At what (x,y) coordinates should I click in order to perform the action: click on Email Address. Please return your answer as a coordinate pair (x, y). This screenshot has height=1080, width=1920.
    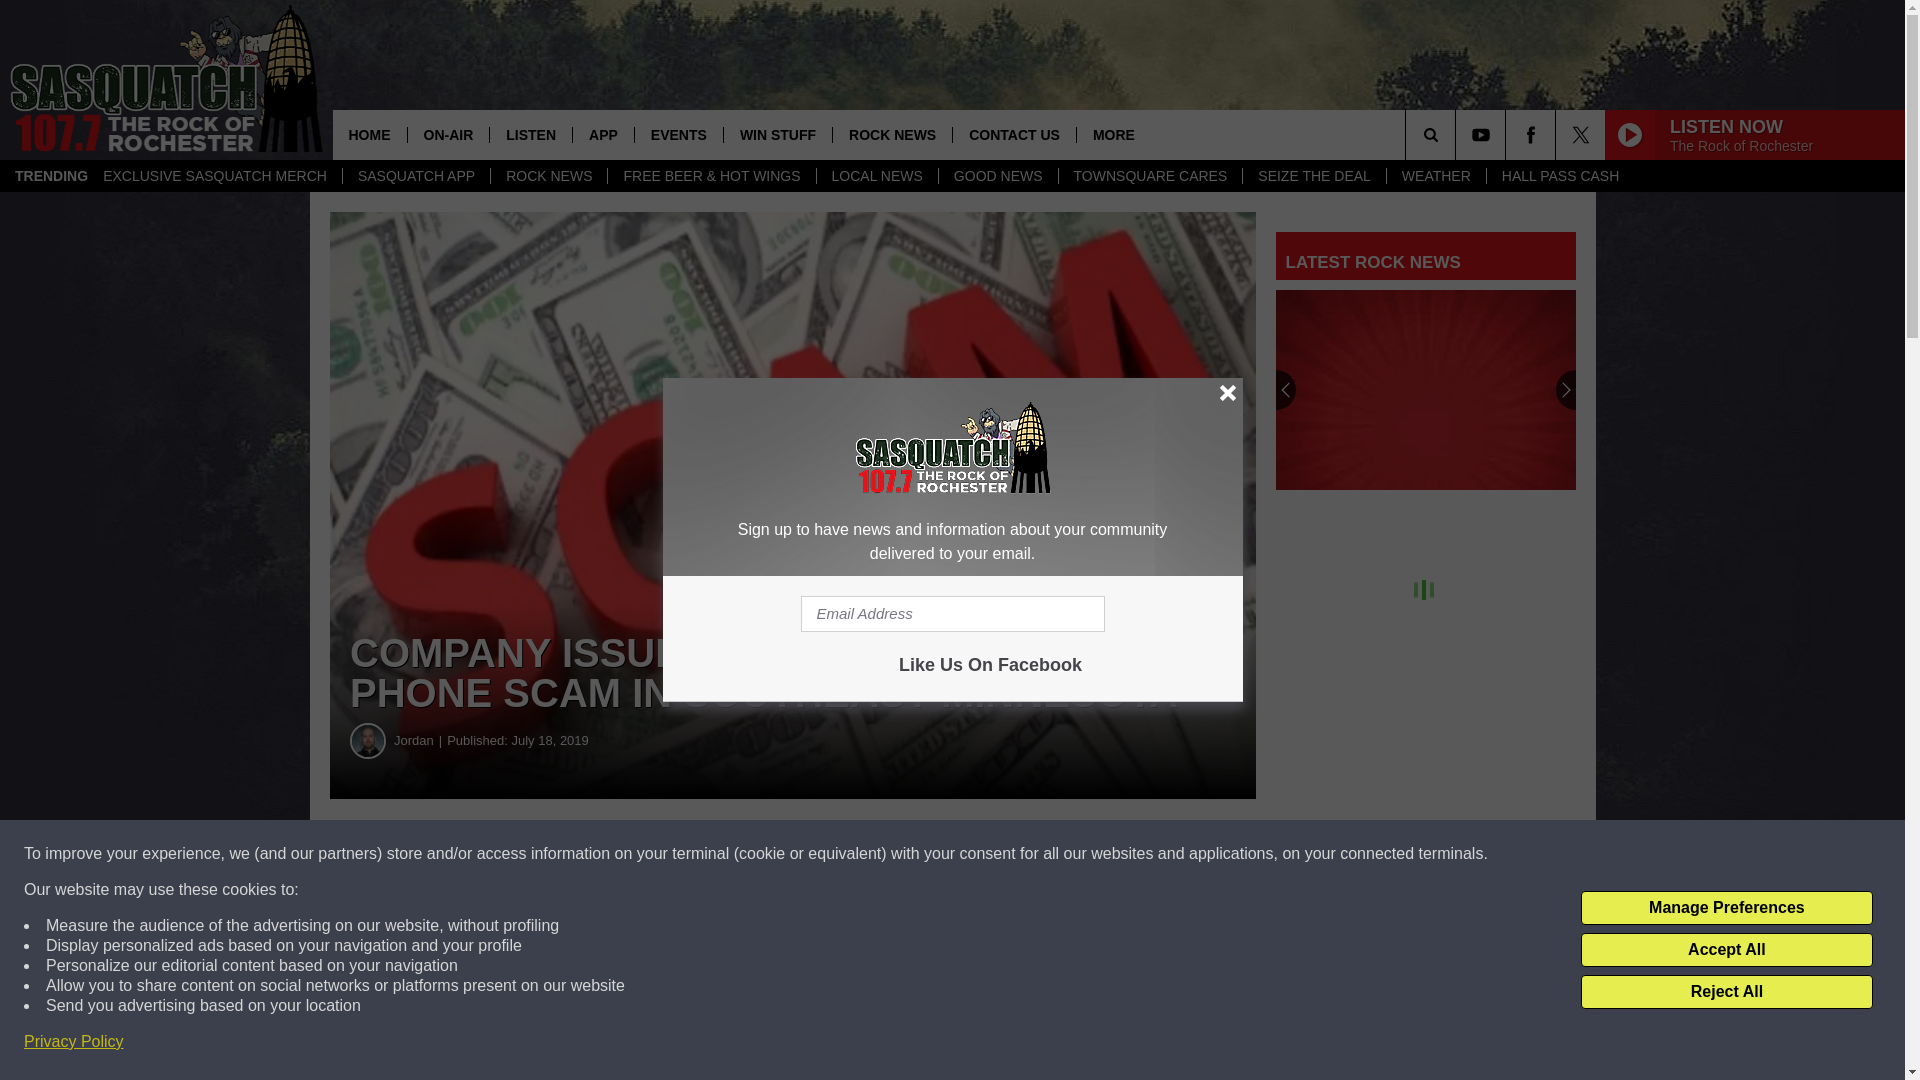
    Looking at the image, I should click on (952, 614).